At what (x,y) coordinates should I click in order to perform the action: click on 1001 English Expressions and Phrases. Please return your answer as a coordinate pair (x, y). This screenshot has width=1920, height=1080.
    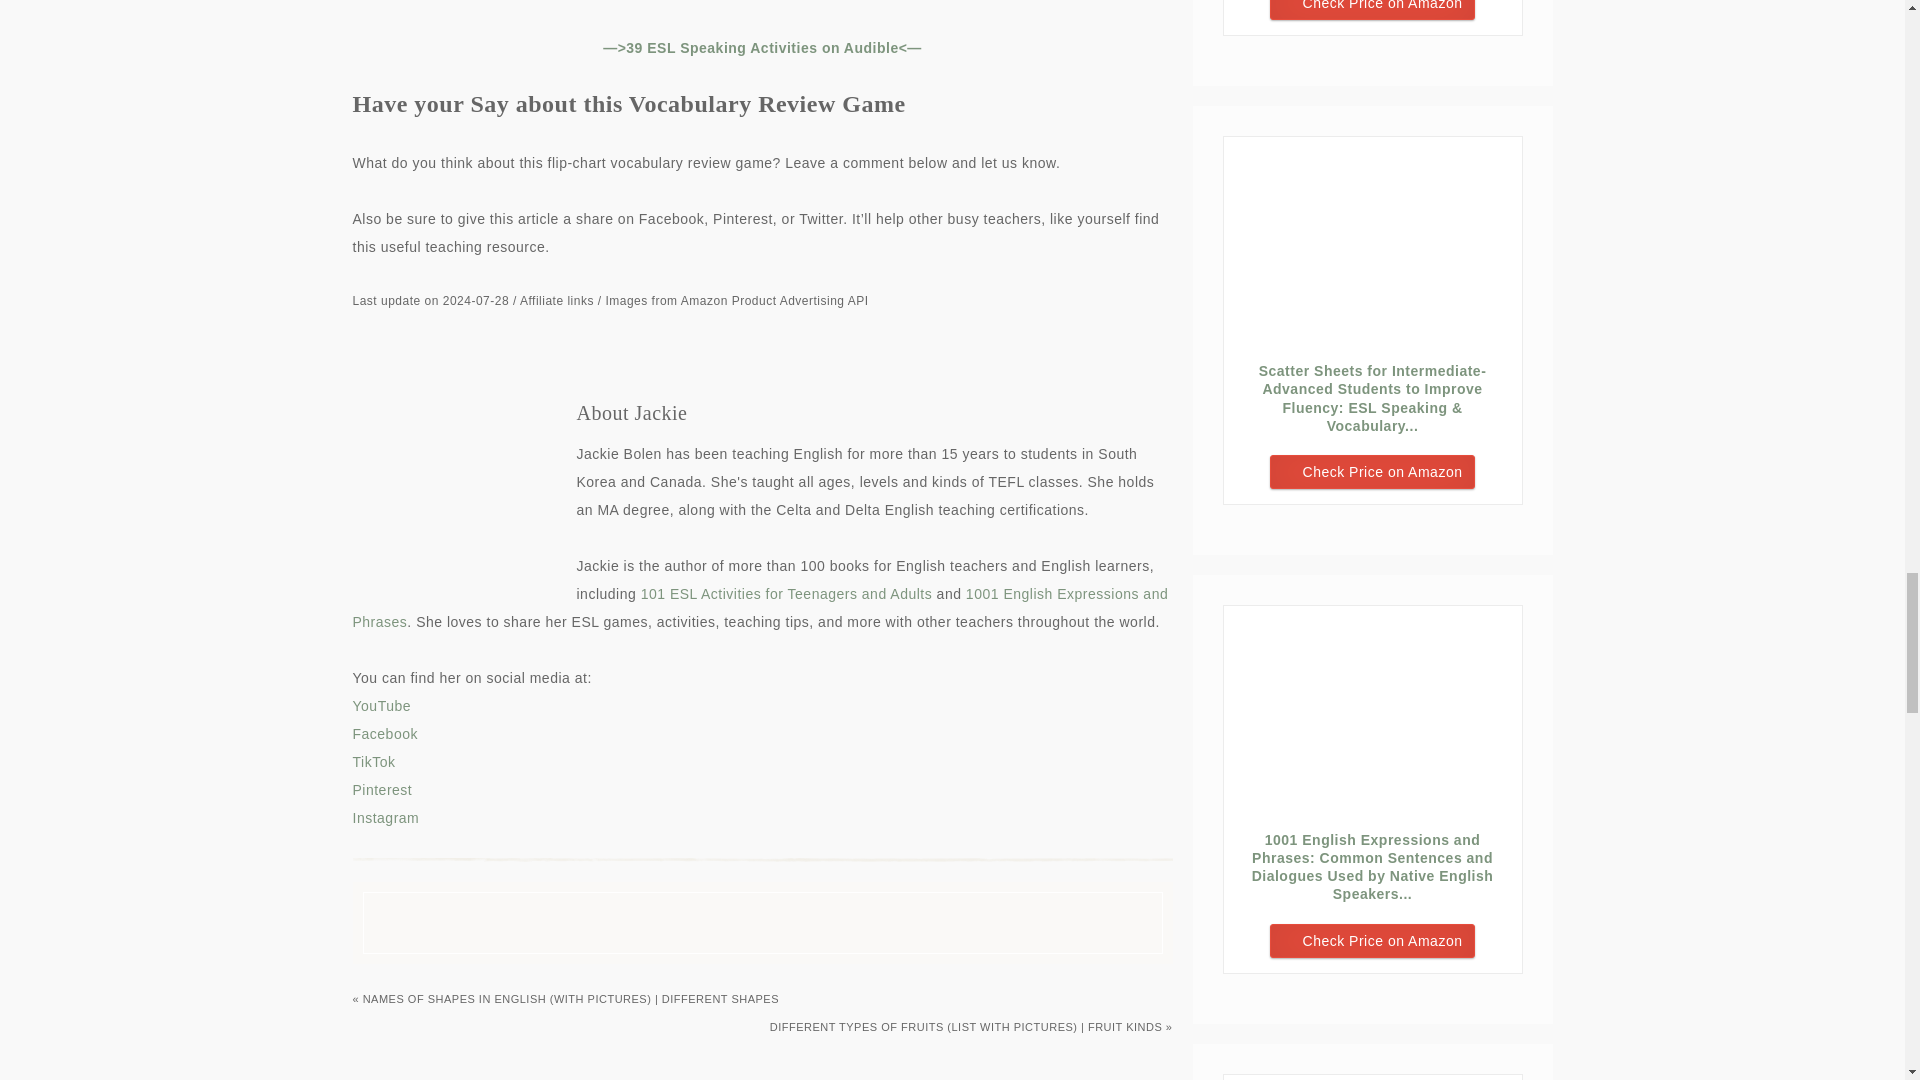
    Looking at the image, I should click on (759, 608).